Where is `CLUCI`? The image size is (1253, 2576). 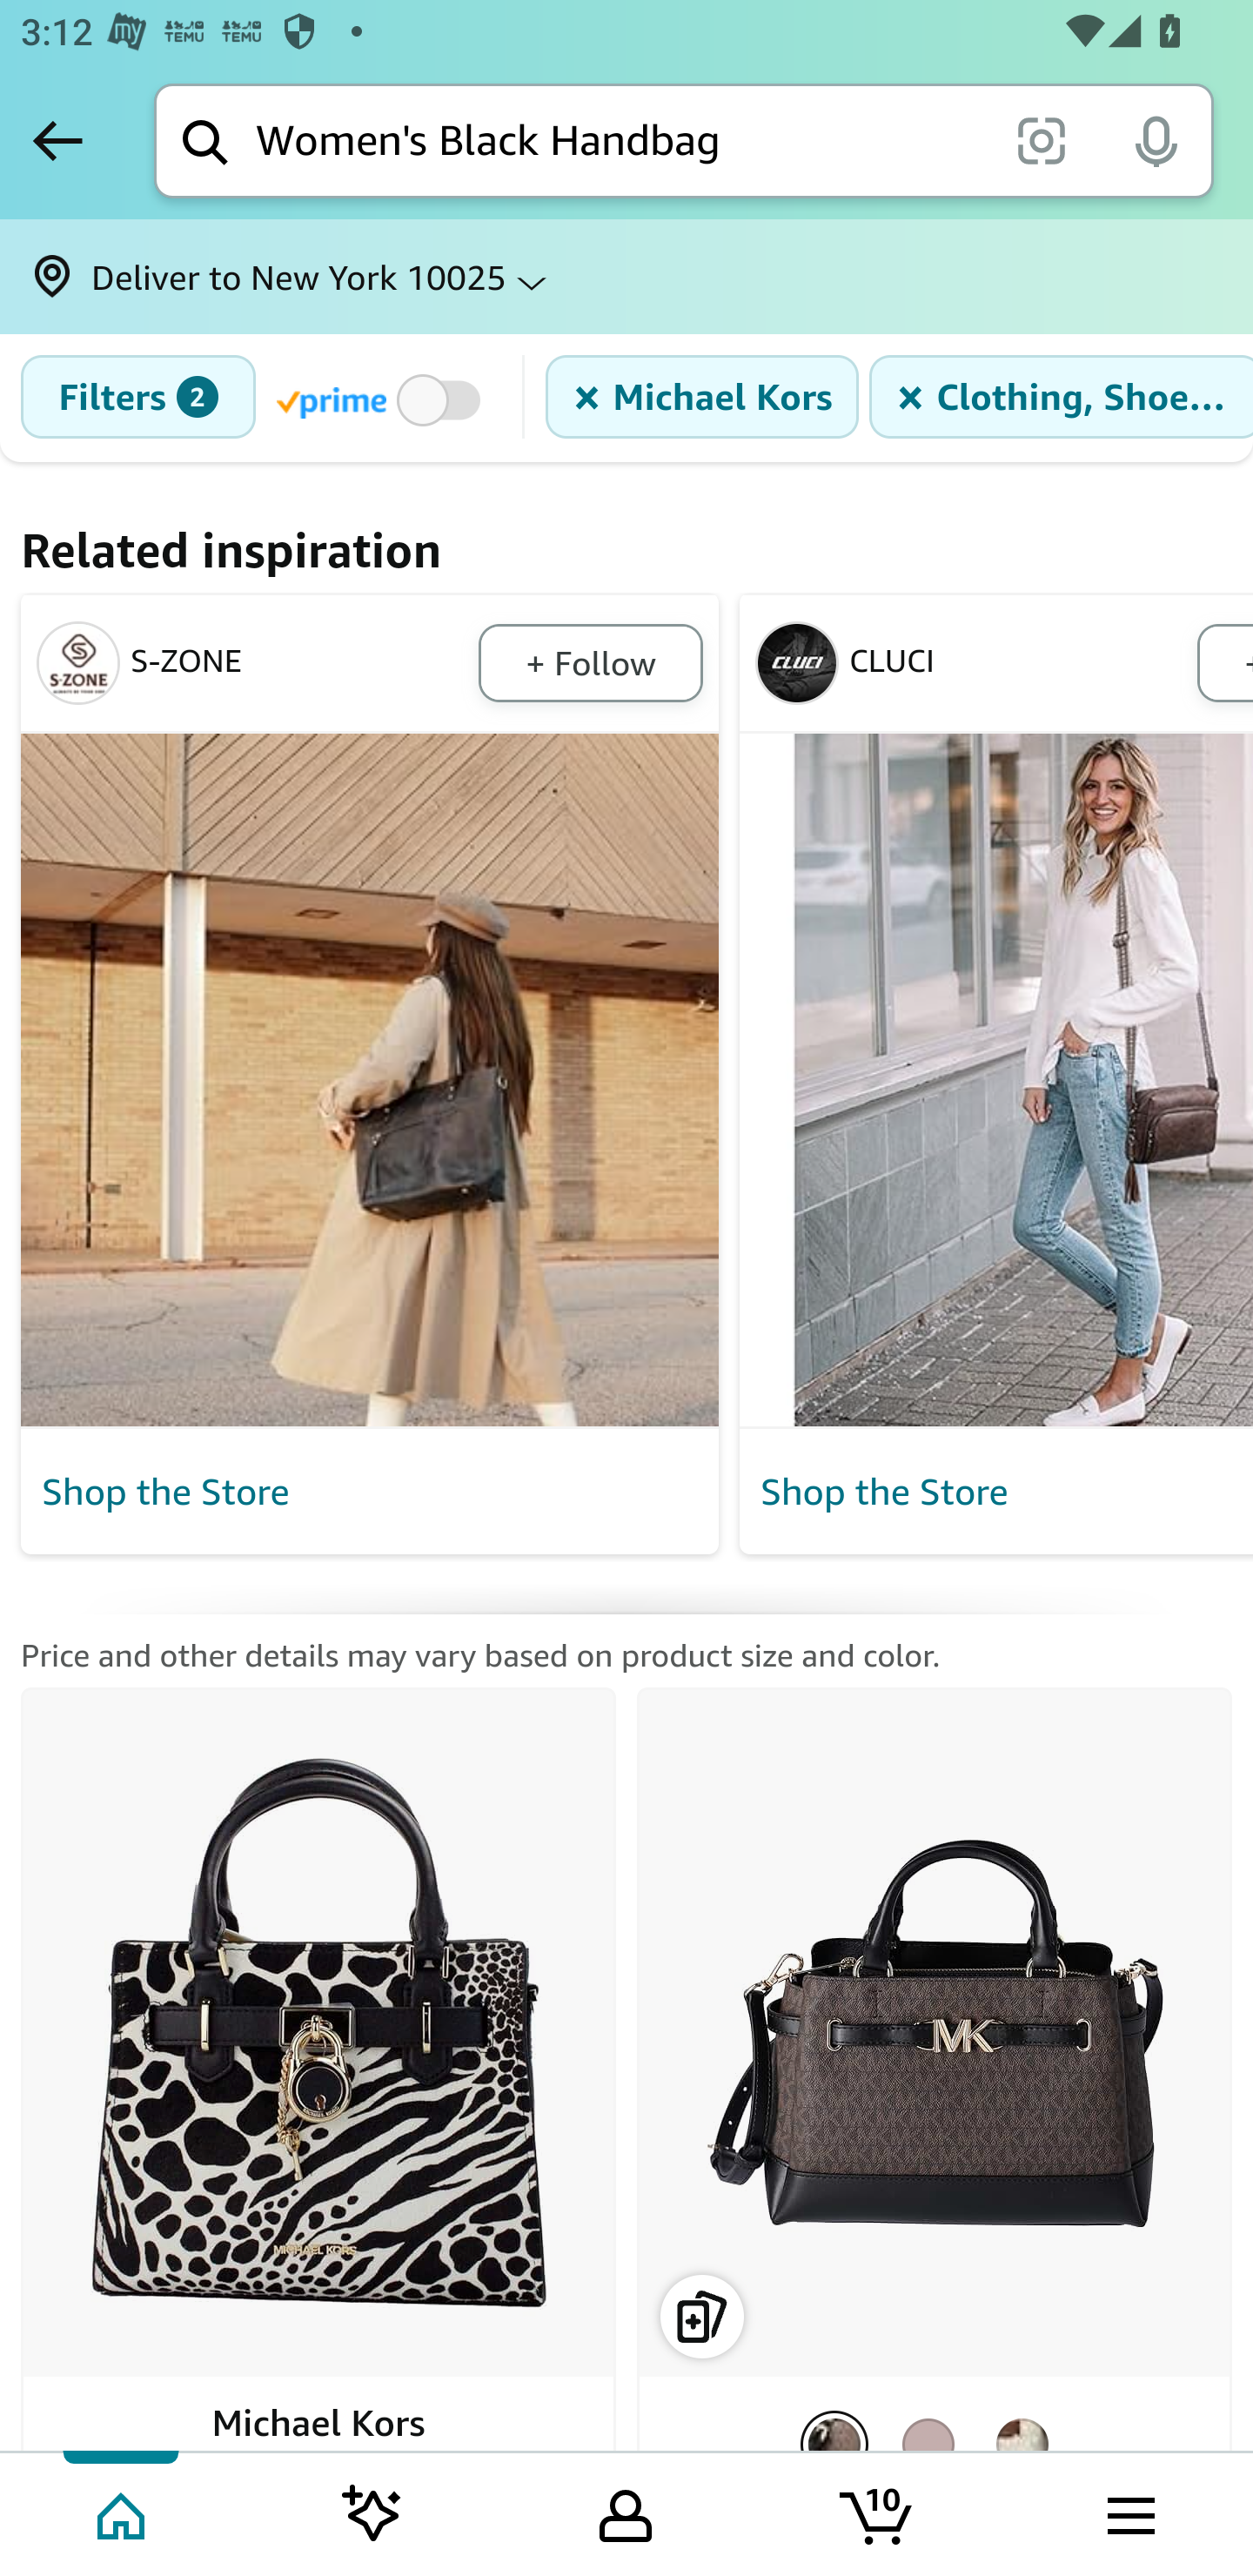 CLUCI is located at coordinates (971, 663).